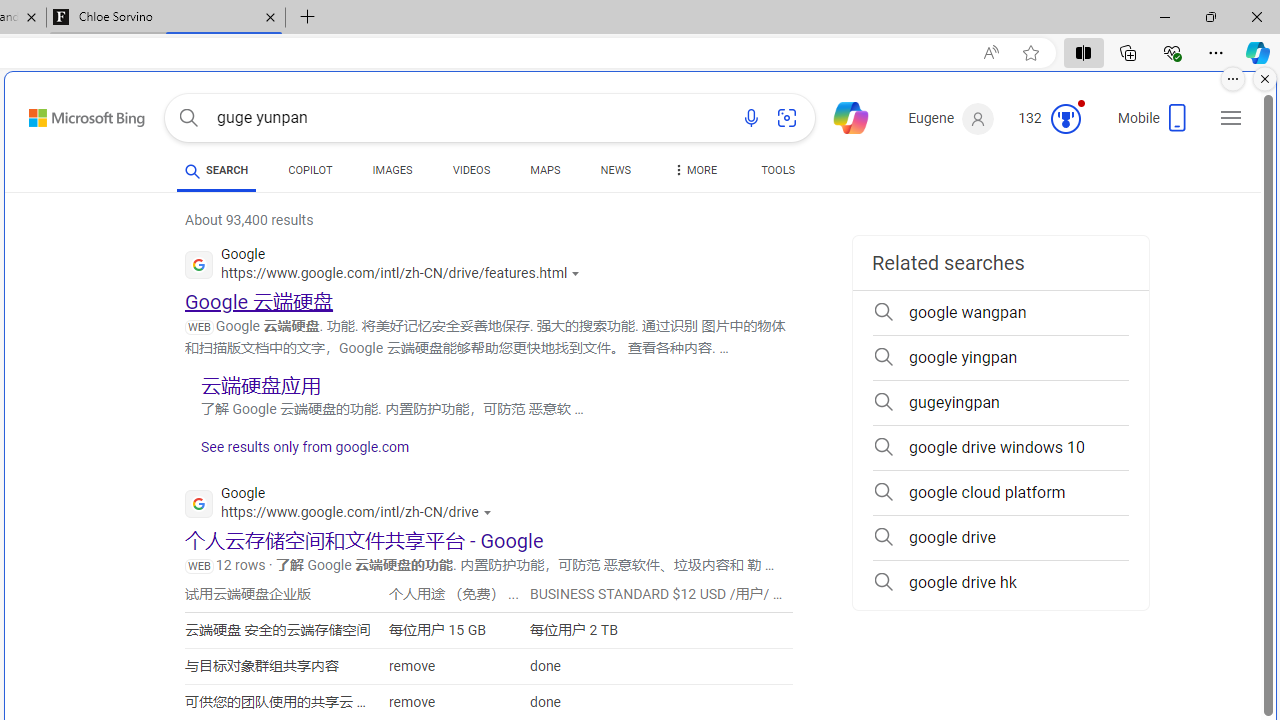 This screenshot has width=1280, height=720. I want to click on MAPS, so click(546, 174).